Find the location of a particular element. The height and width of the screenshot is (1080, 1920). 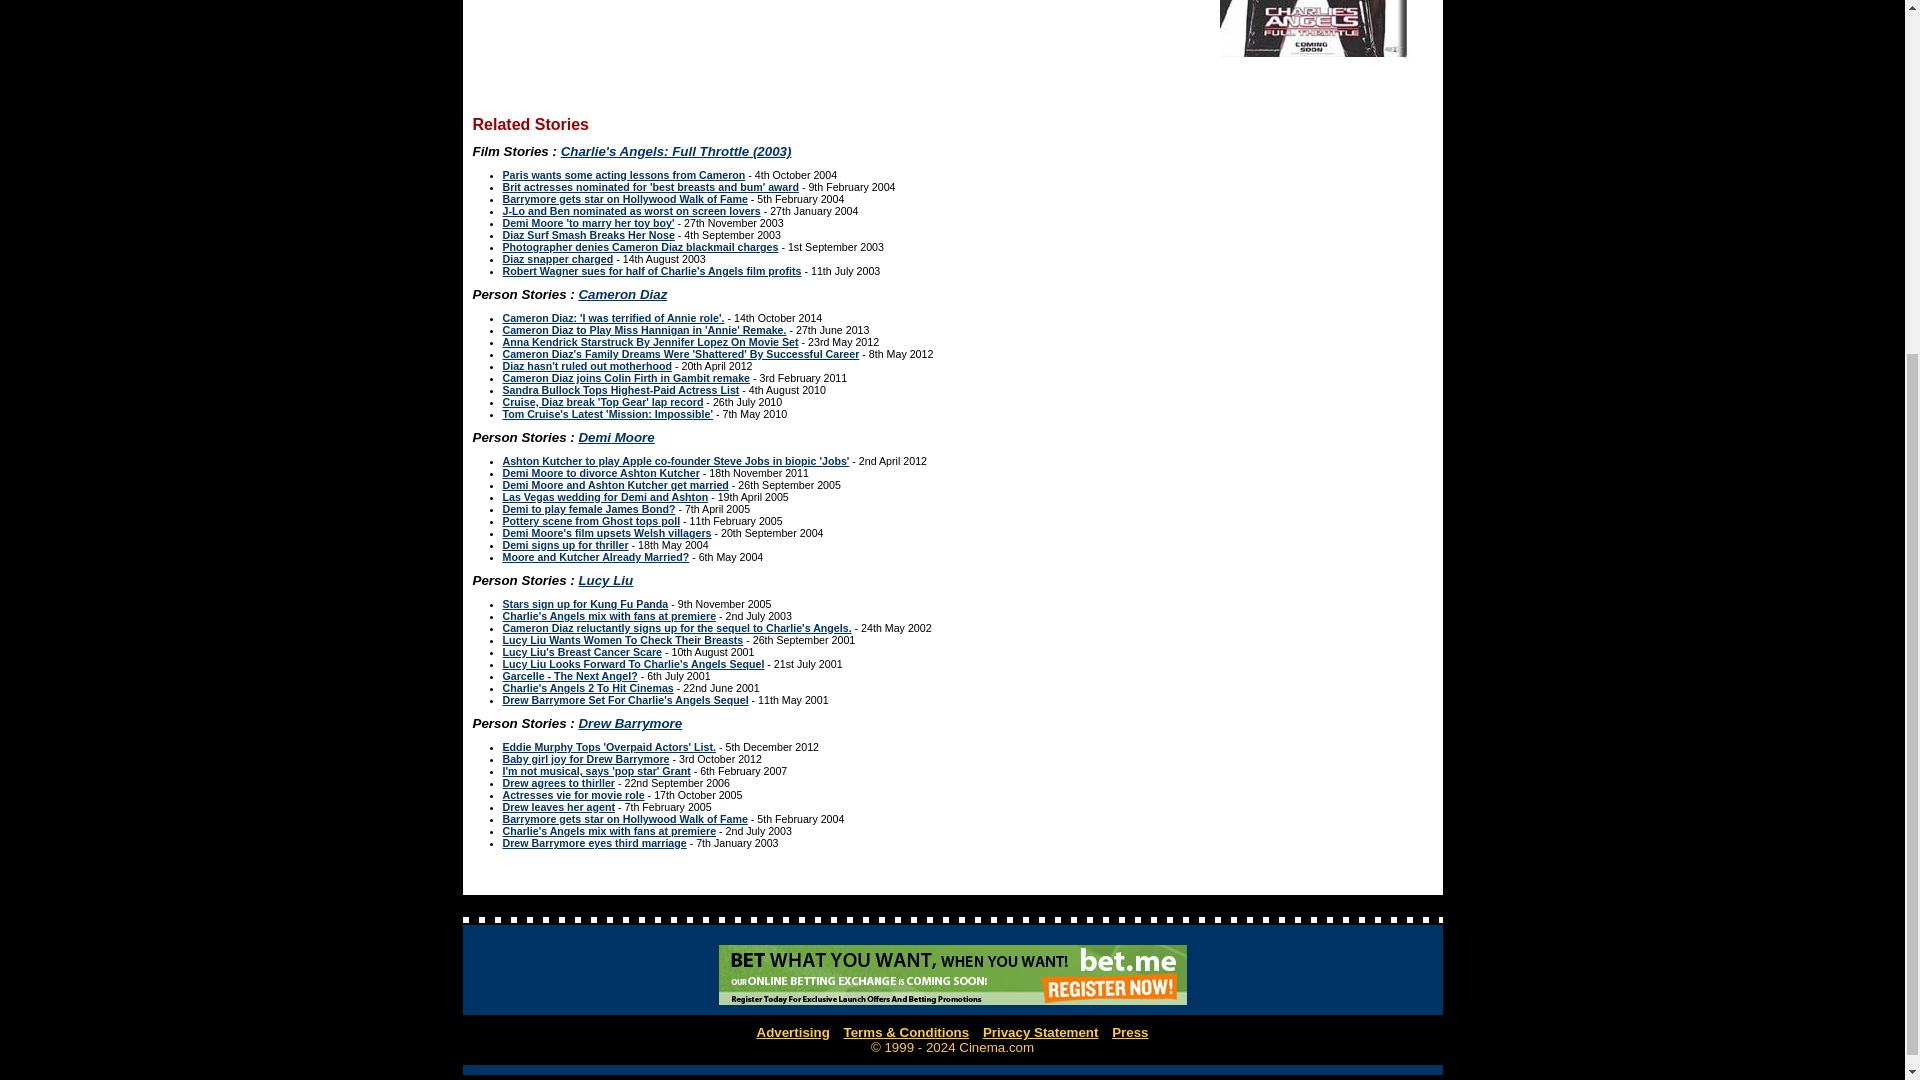

Cameron Diaz is located at coordinates (622, 294).